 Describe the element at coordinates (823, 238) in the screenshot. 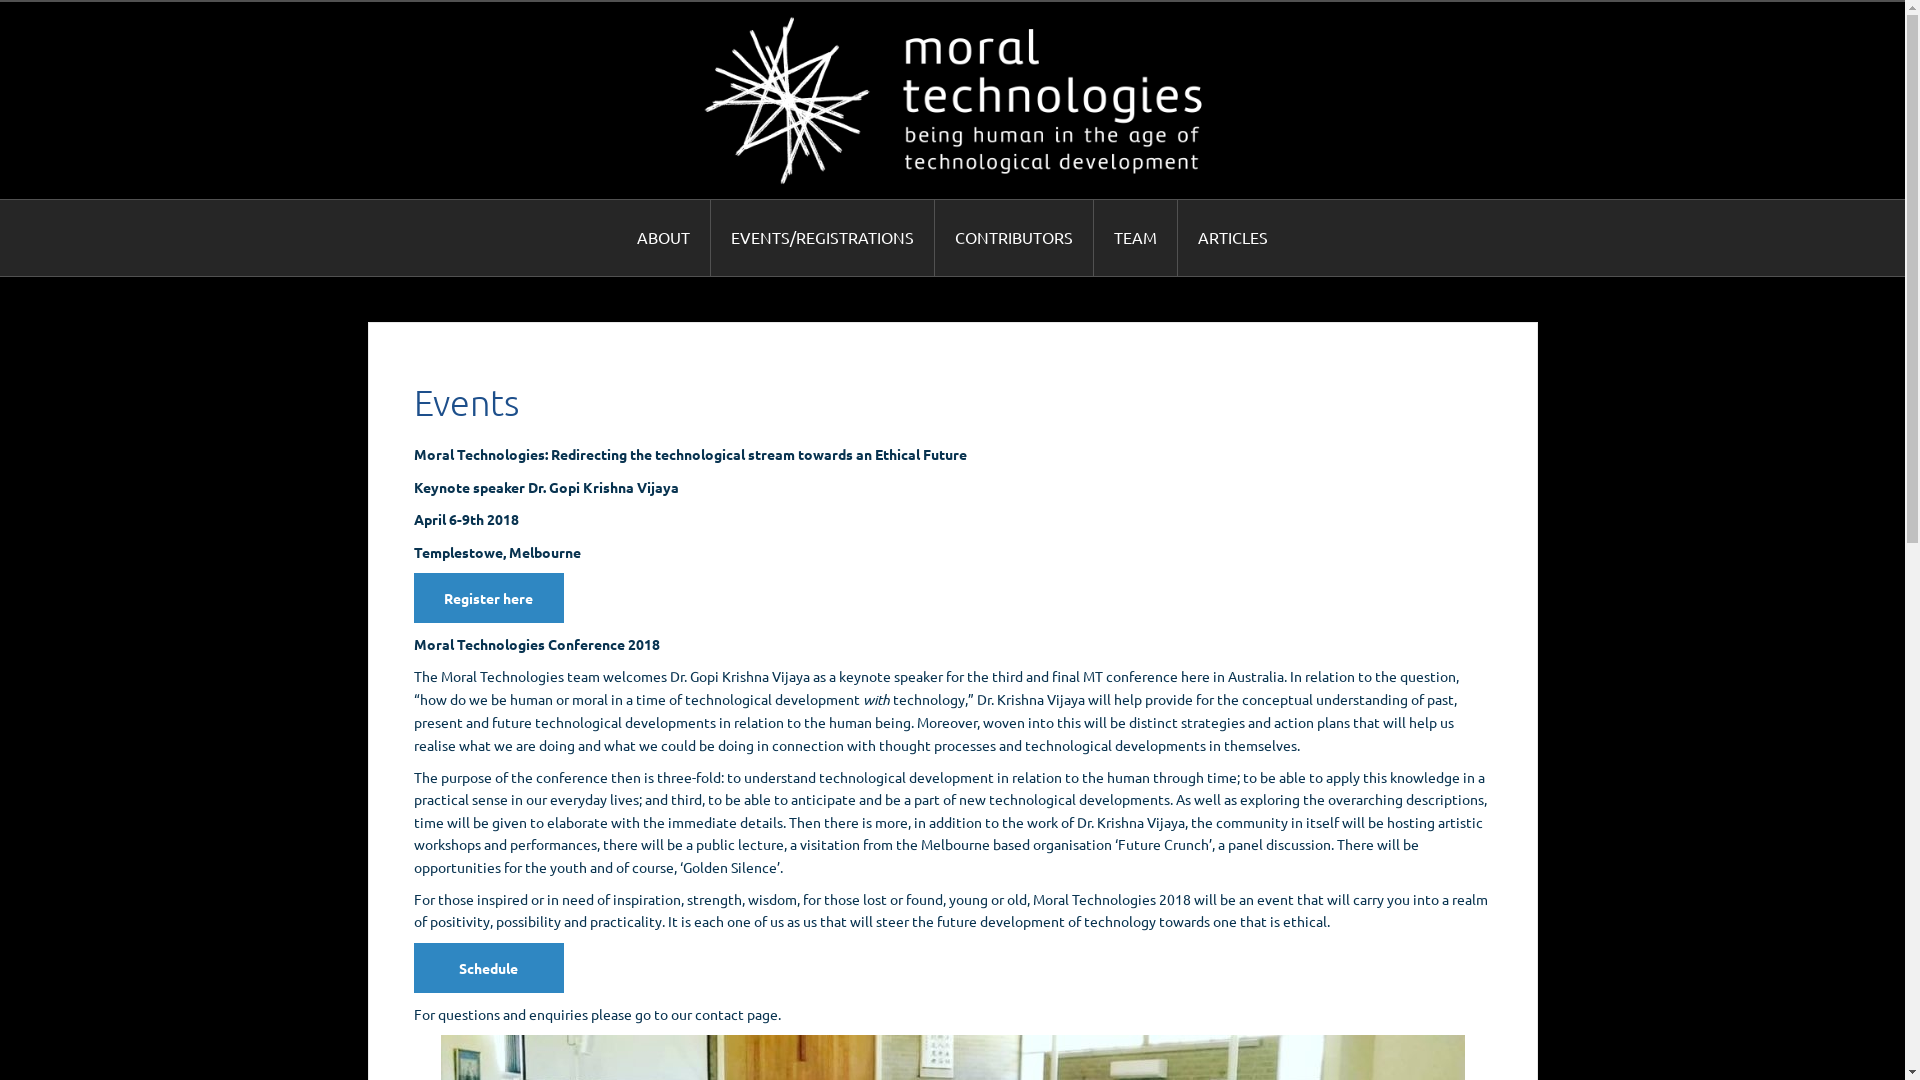

I see `EVENTS/REGISTRATIONS` at that location.